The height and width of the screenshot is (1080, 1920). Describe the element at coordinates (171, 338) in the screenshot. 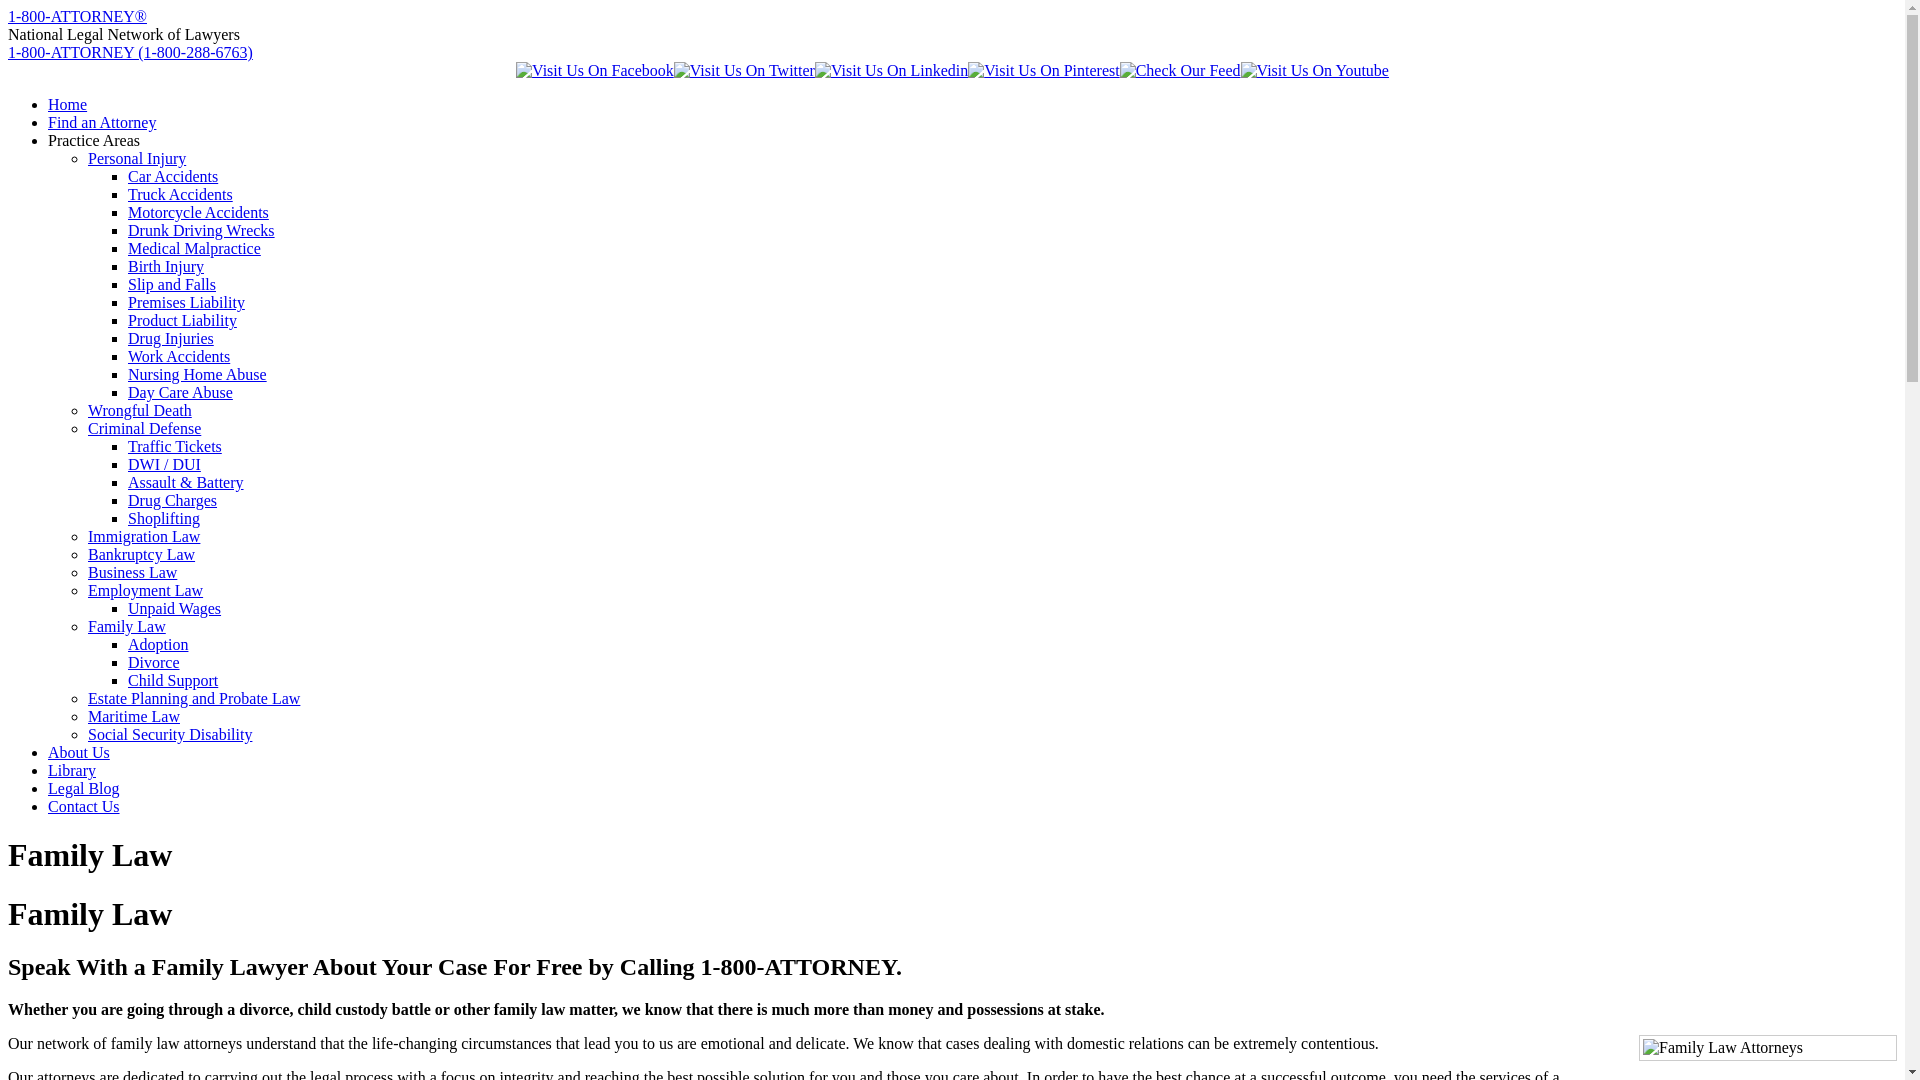

I see `Drug Injuries` at that location.